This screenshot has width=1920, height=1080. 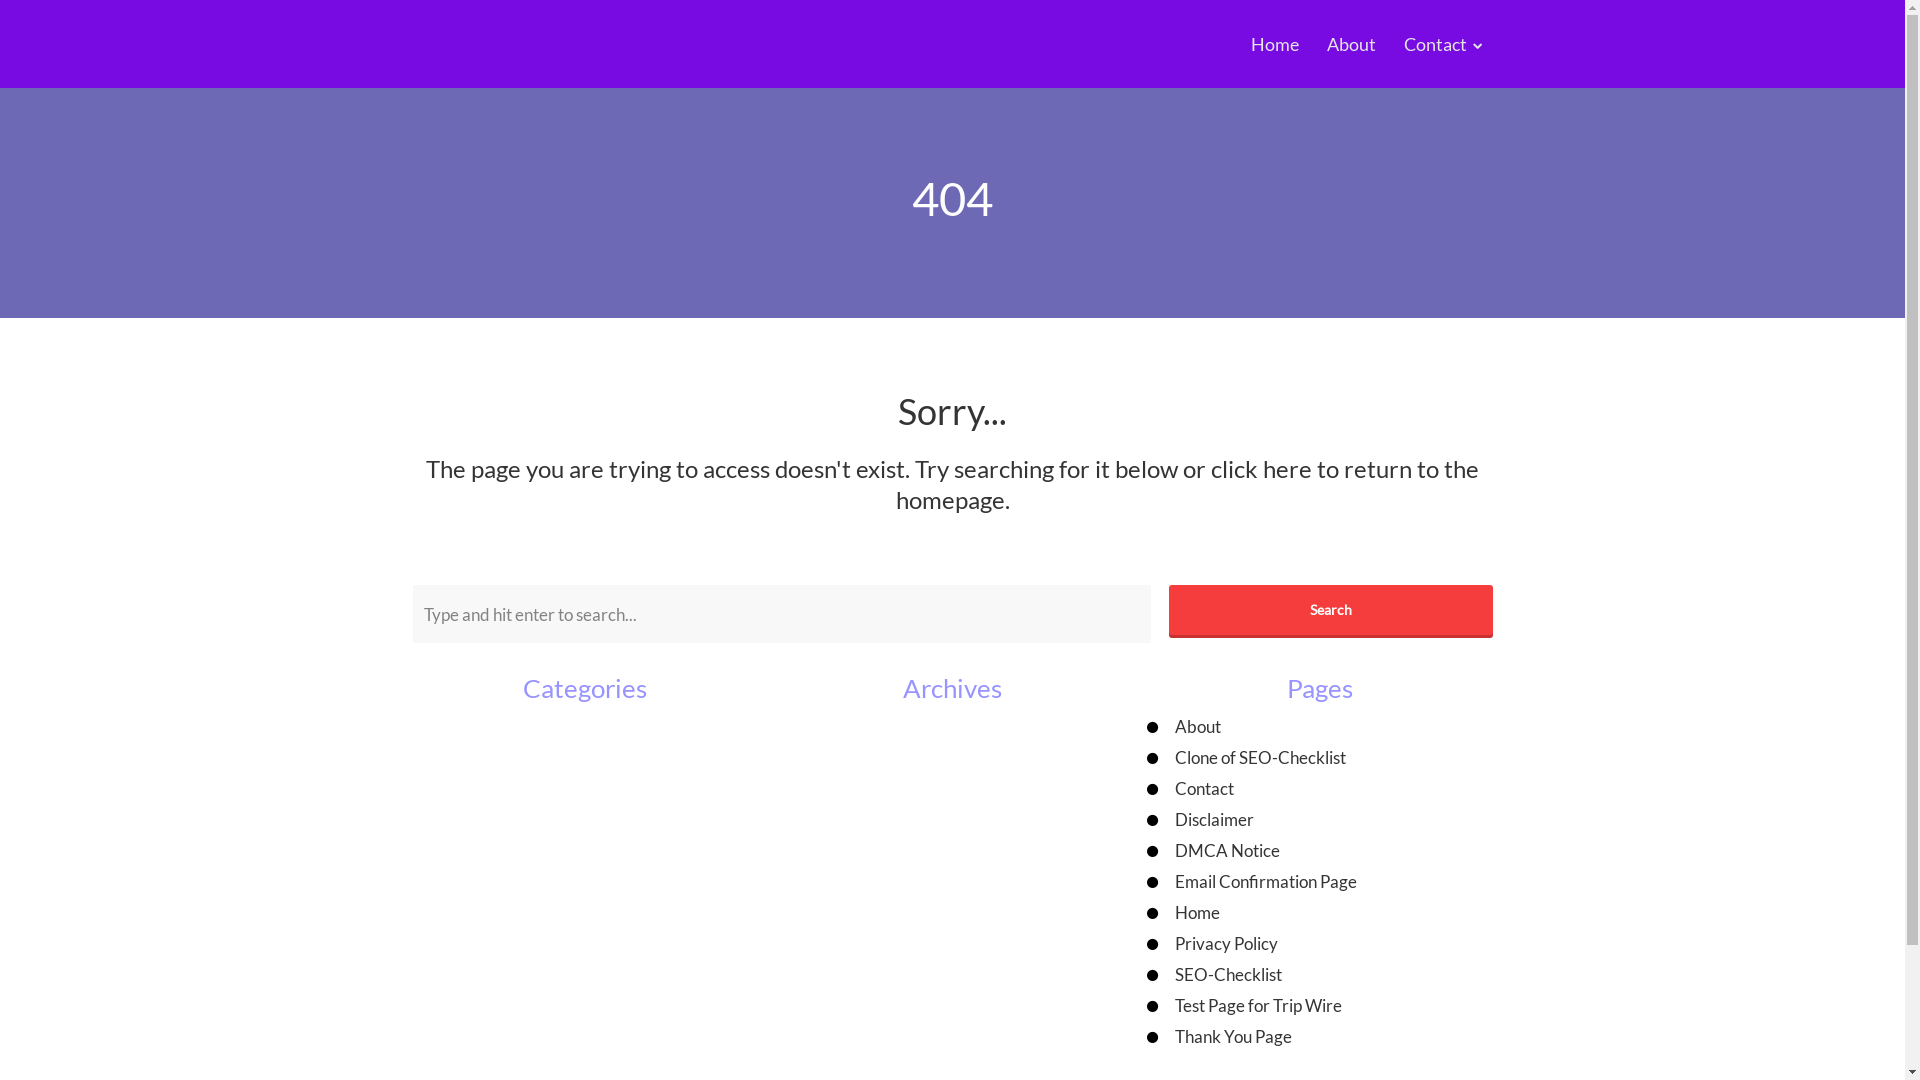 What do you see at coordinates (1262, 468) in the screenshot?
I see `click here` at bounding box center [1262, 468].